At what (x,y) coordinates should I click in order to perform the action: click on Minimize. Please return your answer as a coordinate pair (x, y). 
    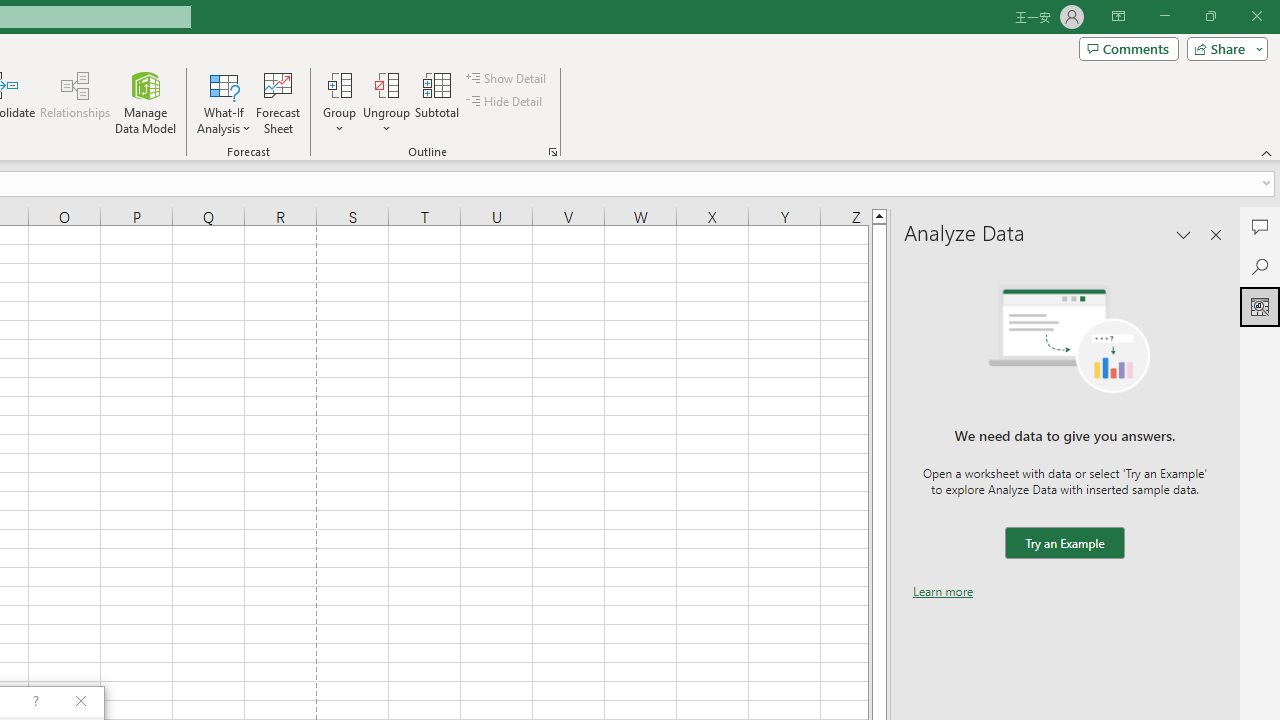
    Looking at the image, I should click on (1164, 16).